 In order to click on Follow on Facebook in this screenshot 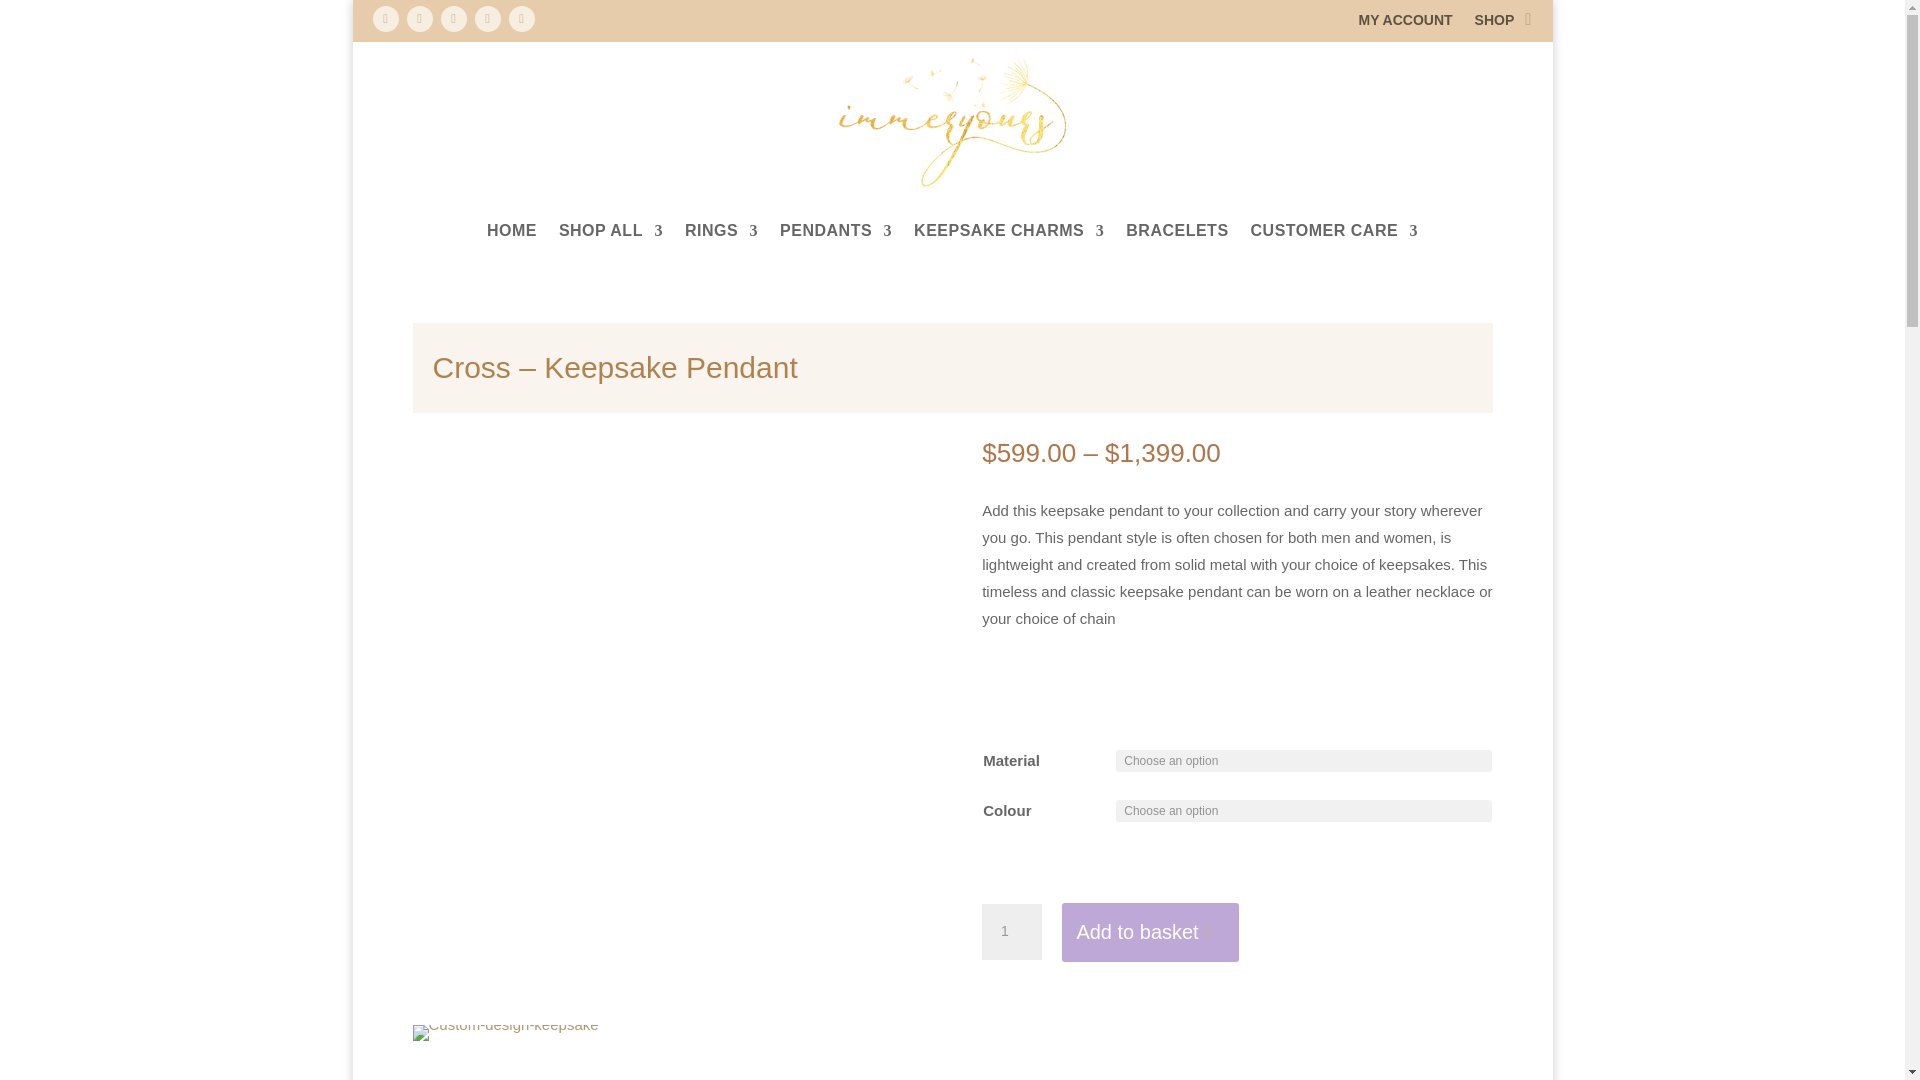, I will do `click(384, 19)`.